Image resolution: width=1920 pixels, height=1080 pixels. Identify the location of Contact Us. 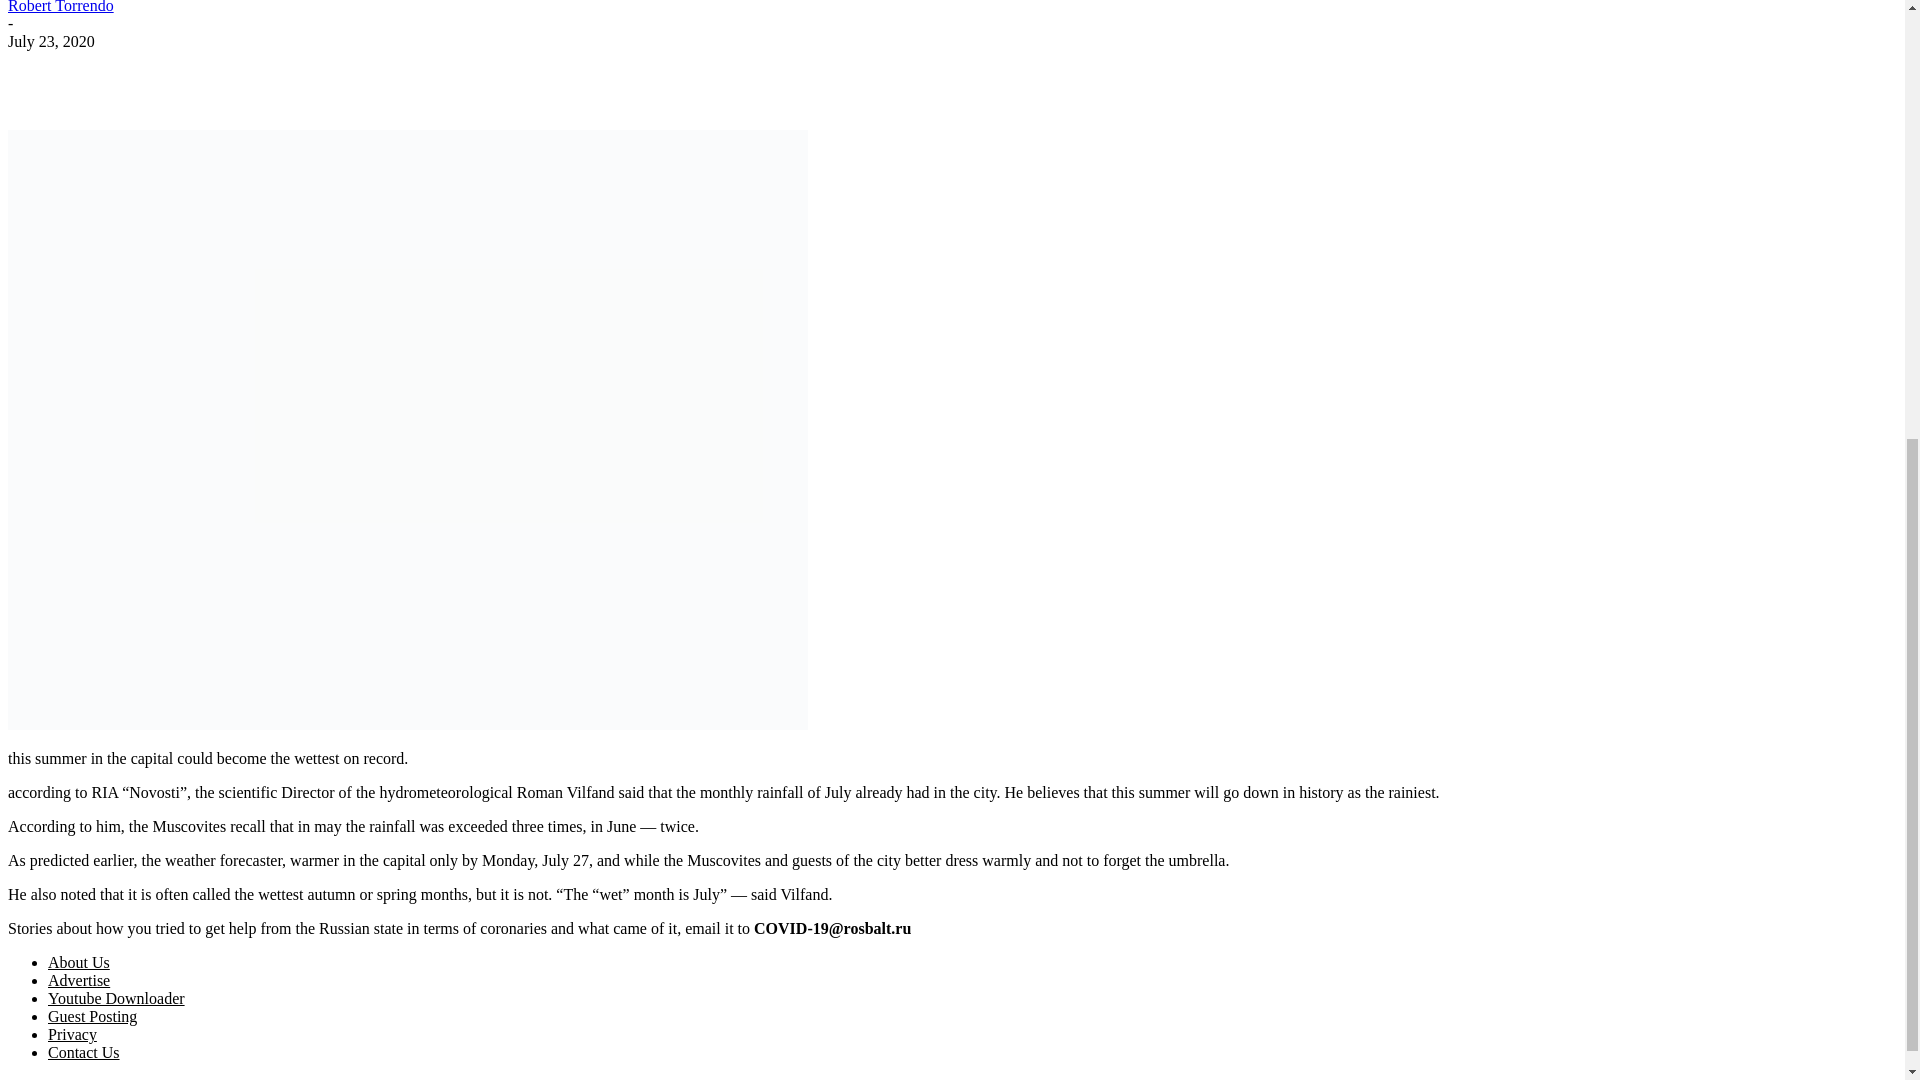
(84, 1052).